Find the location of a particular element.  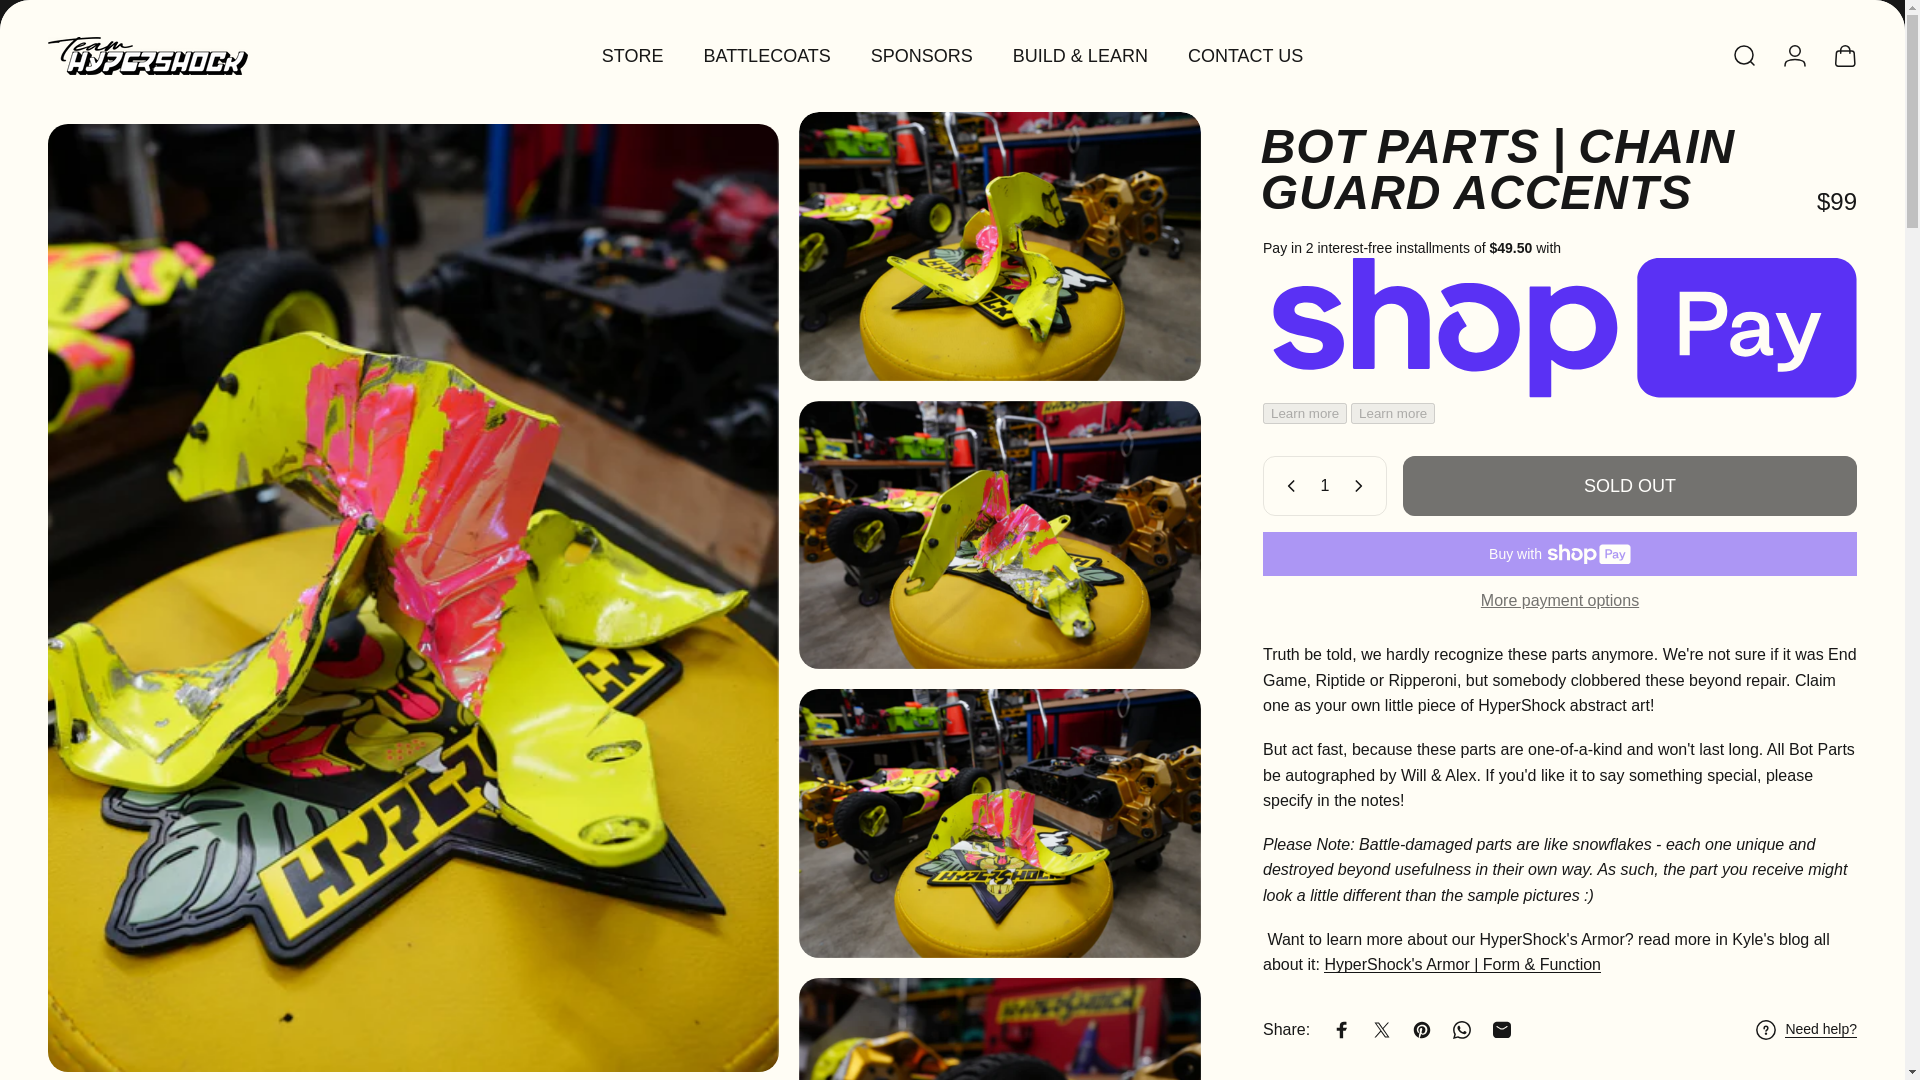

TikTok is located at coordinates (234, 10).